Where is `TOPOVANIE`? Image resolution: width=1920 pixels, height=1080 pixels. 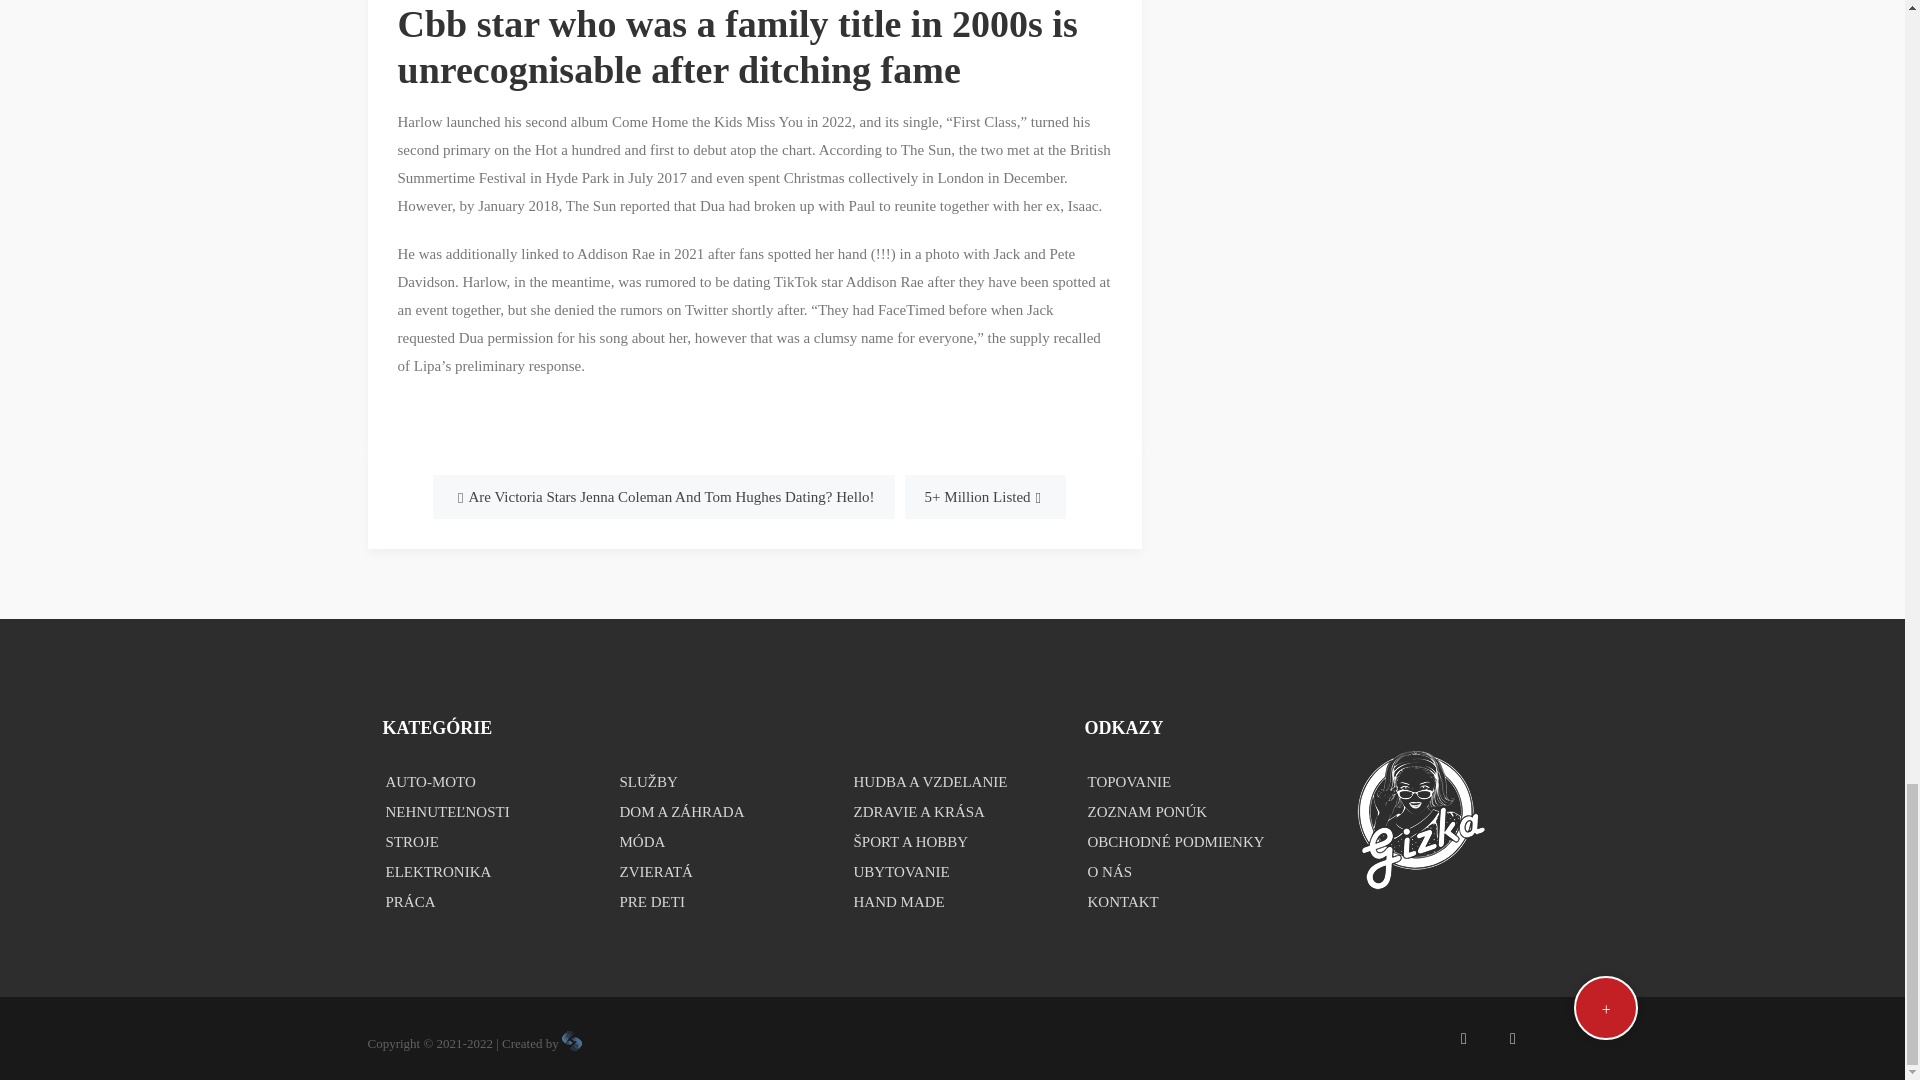 TOPOVANIE is located at coordinates (1186, 782).